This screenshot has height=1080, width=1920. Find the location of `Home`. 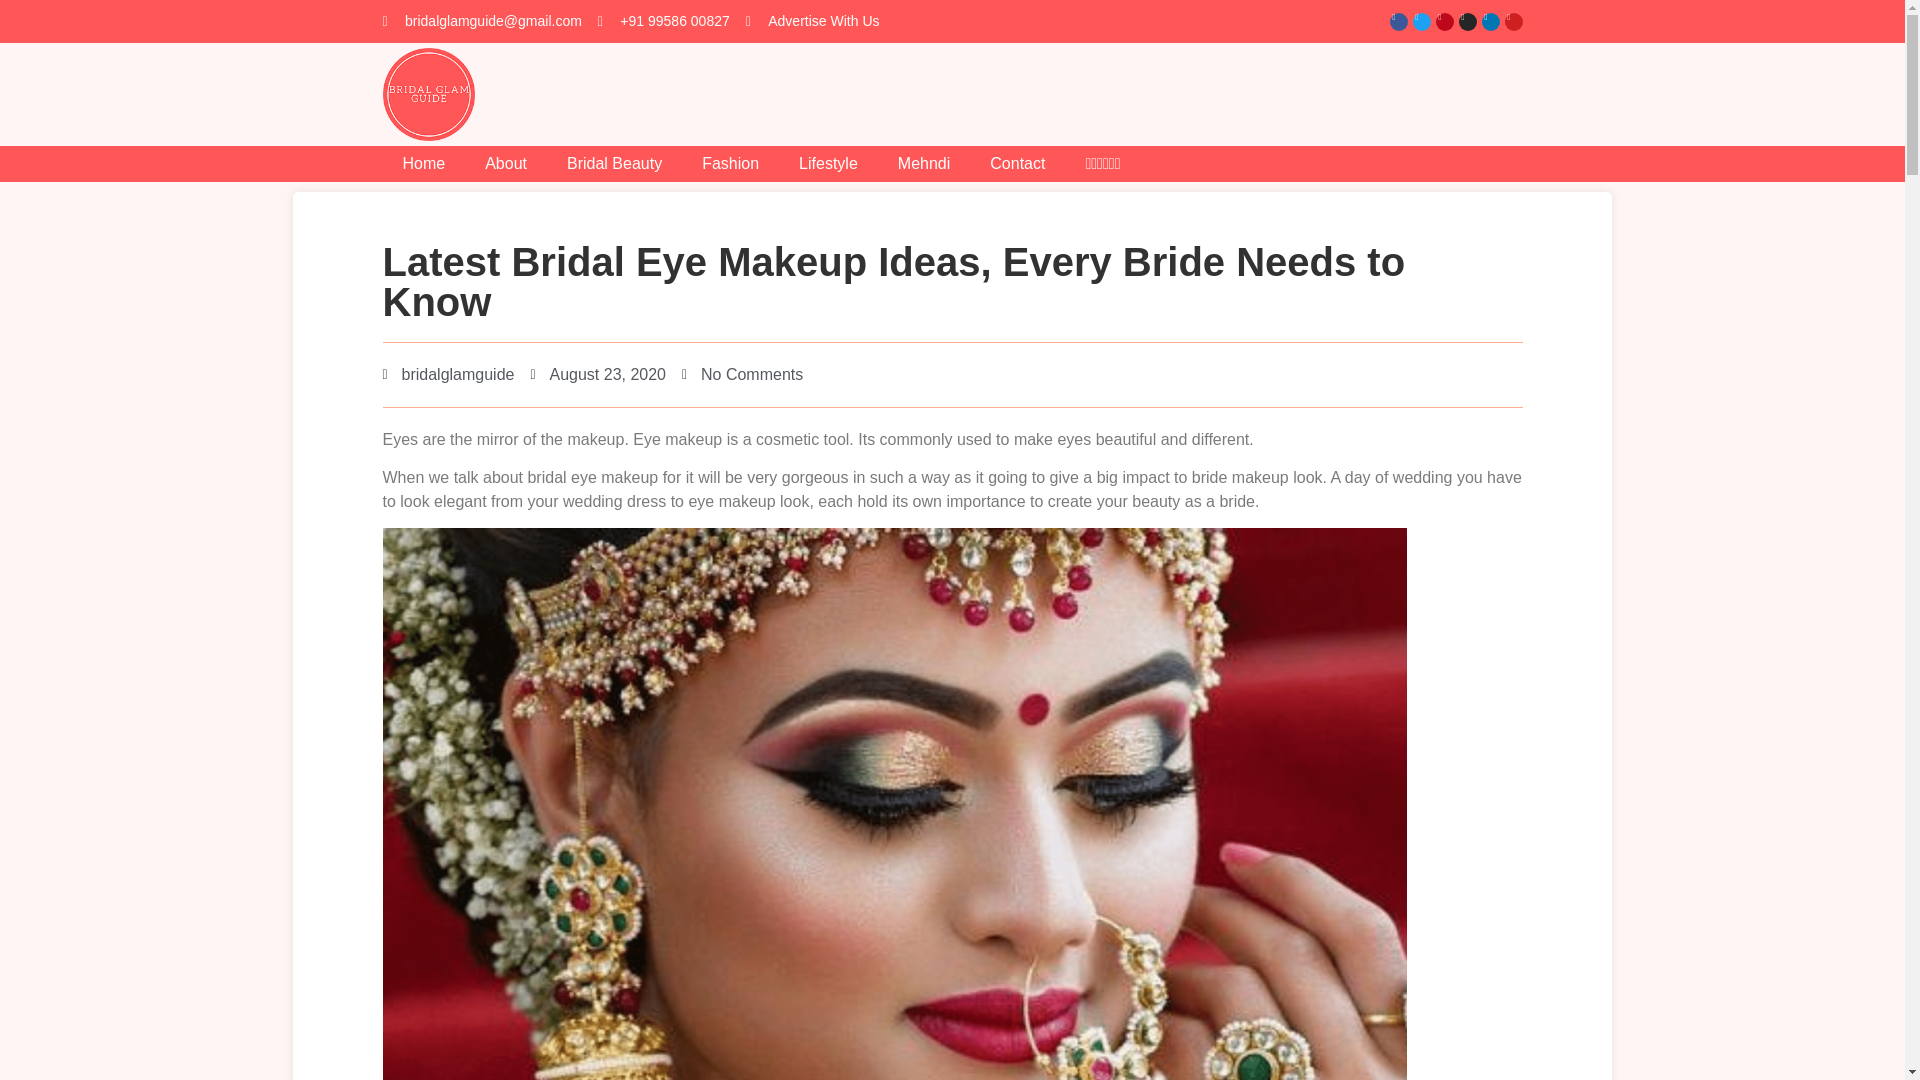

Home is located at coordinates (423, 164).